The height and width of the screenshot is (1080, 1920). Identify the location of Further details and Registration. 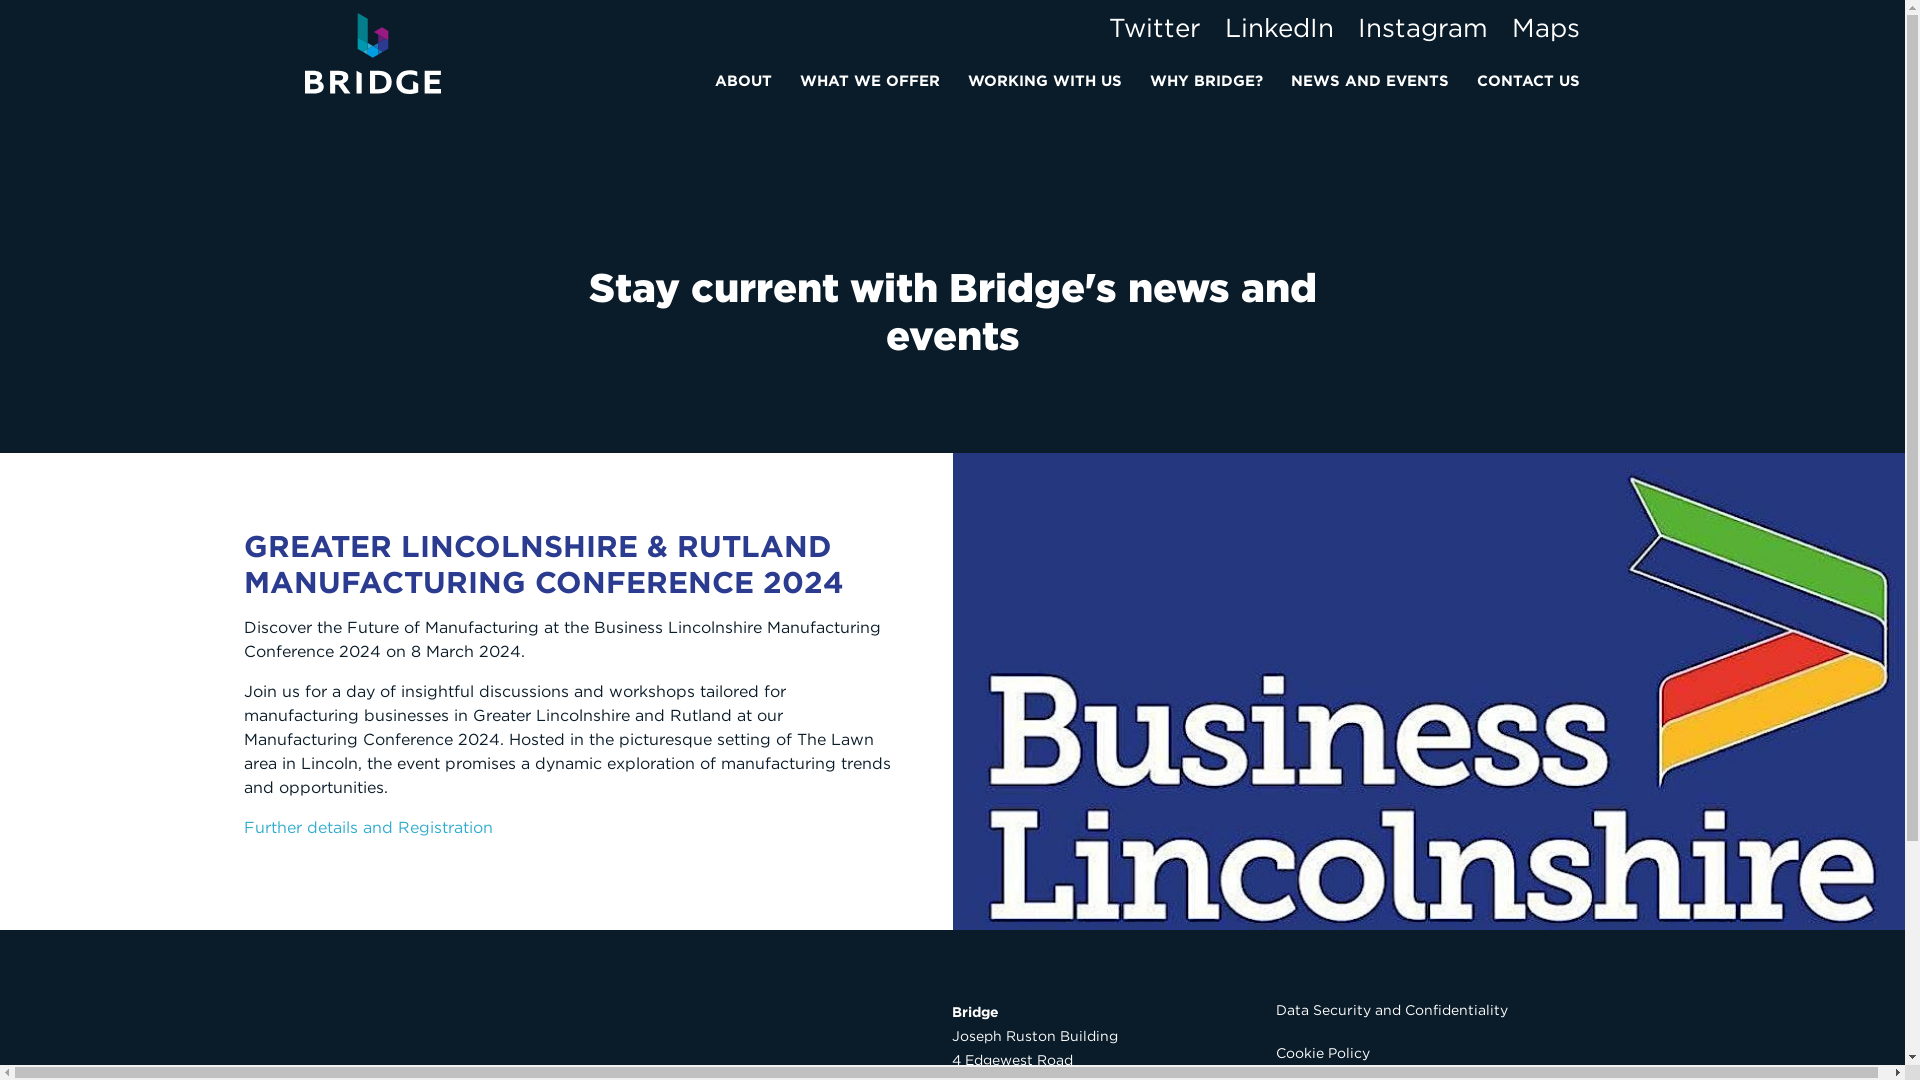
(368, 827).